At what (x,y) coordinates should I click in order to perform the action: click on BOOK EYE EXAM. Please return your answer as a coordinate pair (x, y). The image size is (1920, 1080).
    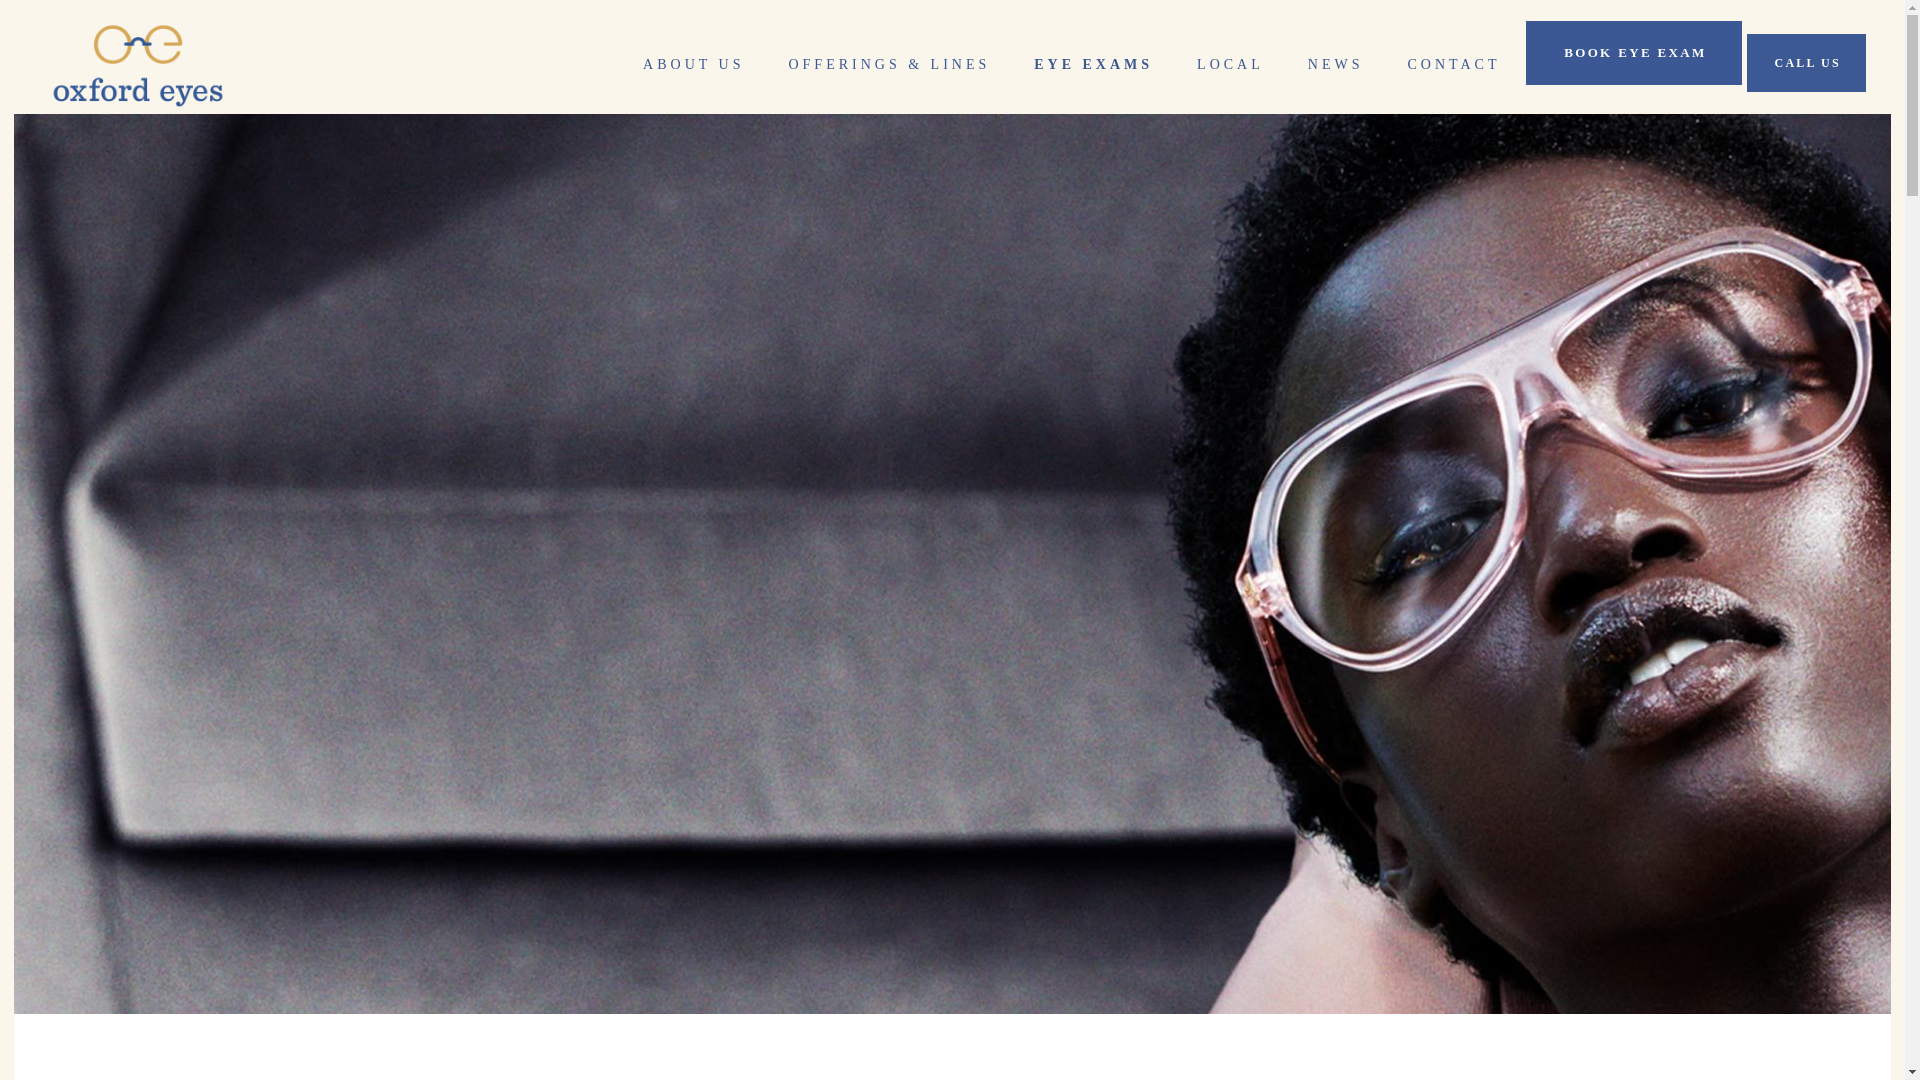
    Looking at the image, I should click on (1634, 52).